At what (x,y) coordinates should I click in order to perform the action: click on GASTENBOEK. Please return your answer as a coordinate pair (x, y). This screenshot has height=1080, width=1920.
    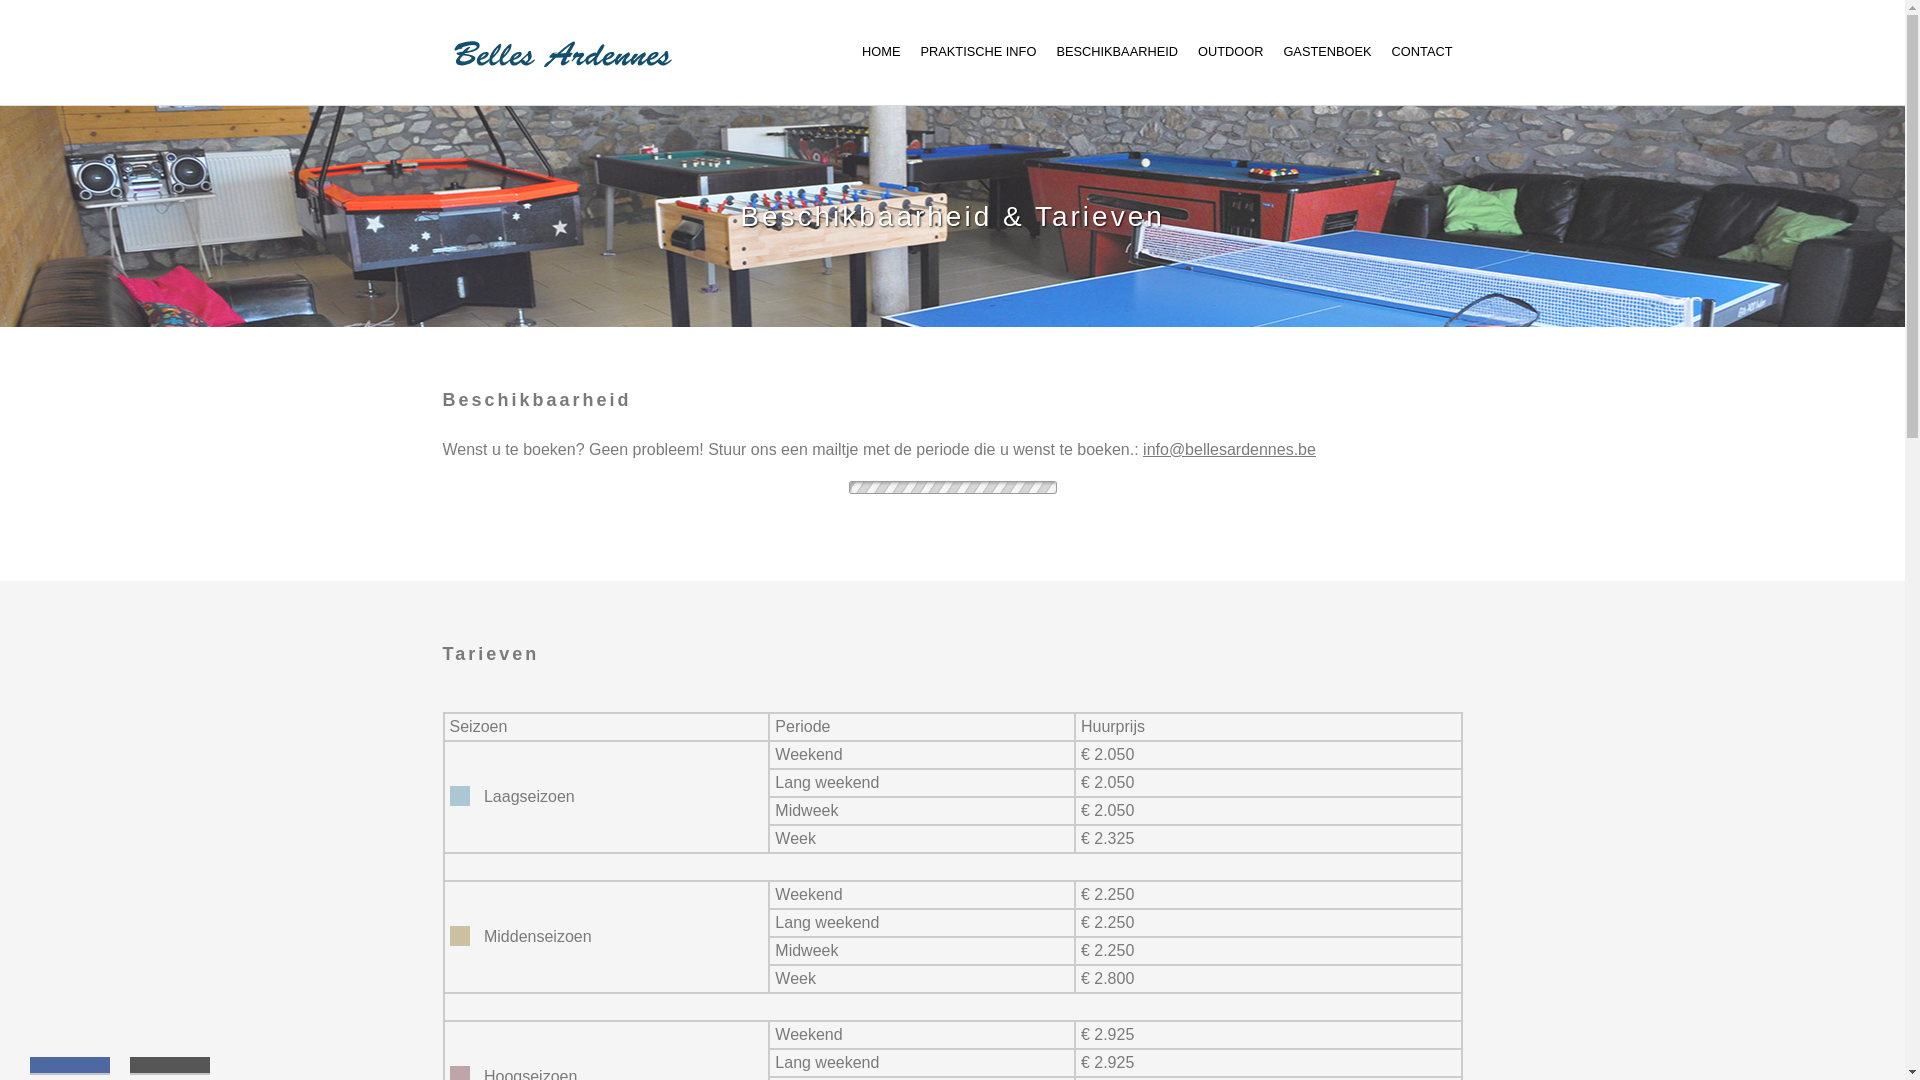
    Looking at the image, I should click on (1327, 52).